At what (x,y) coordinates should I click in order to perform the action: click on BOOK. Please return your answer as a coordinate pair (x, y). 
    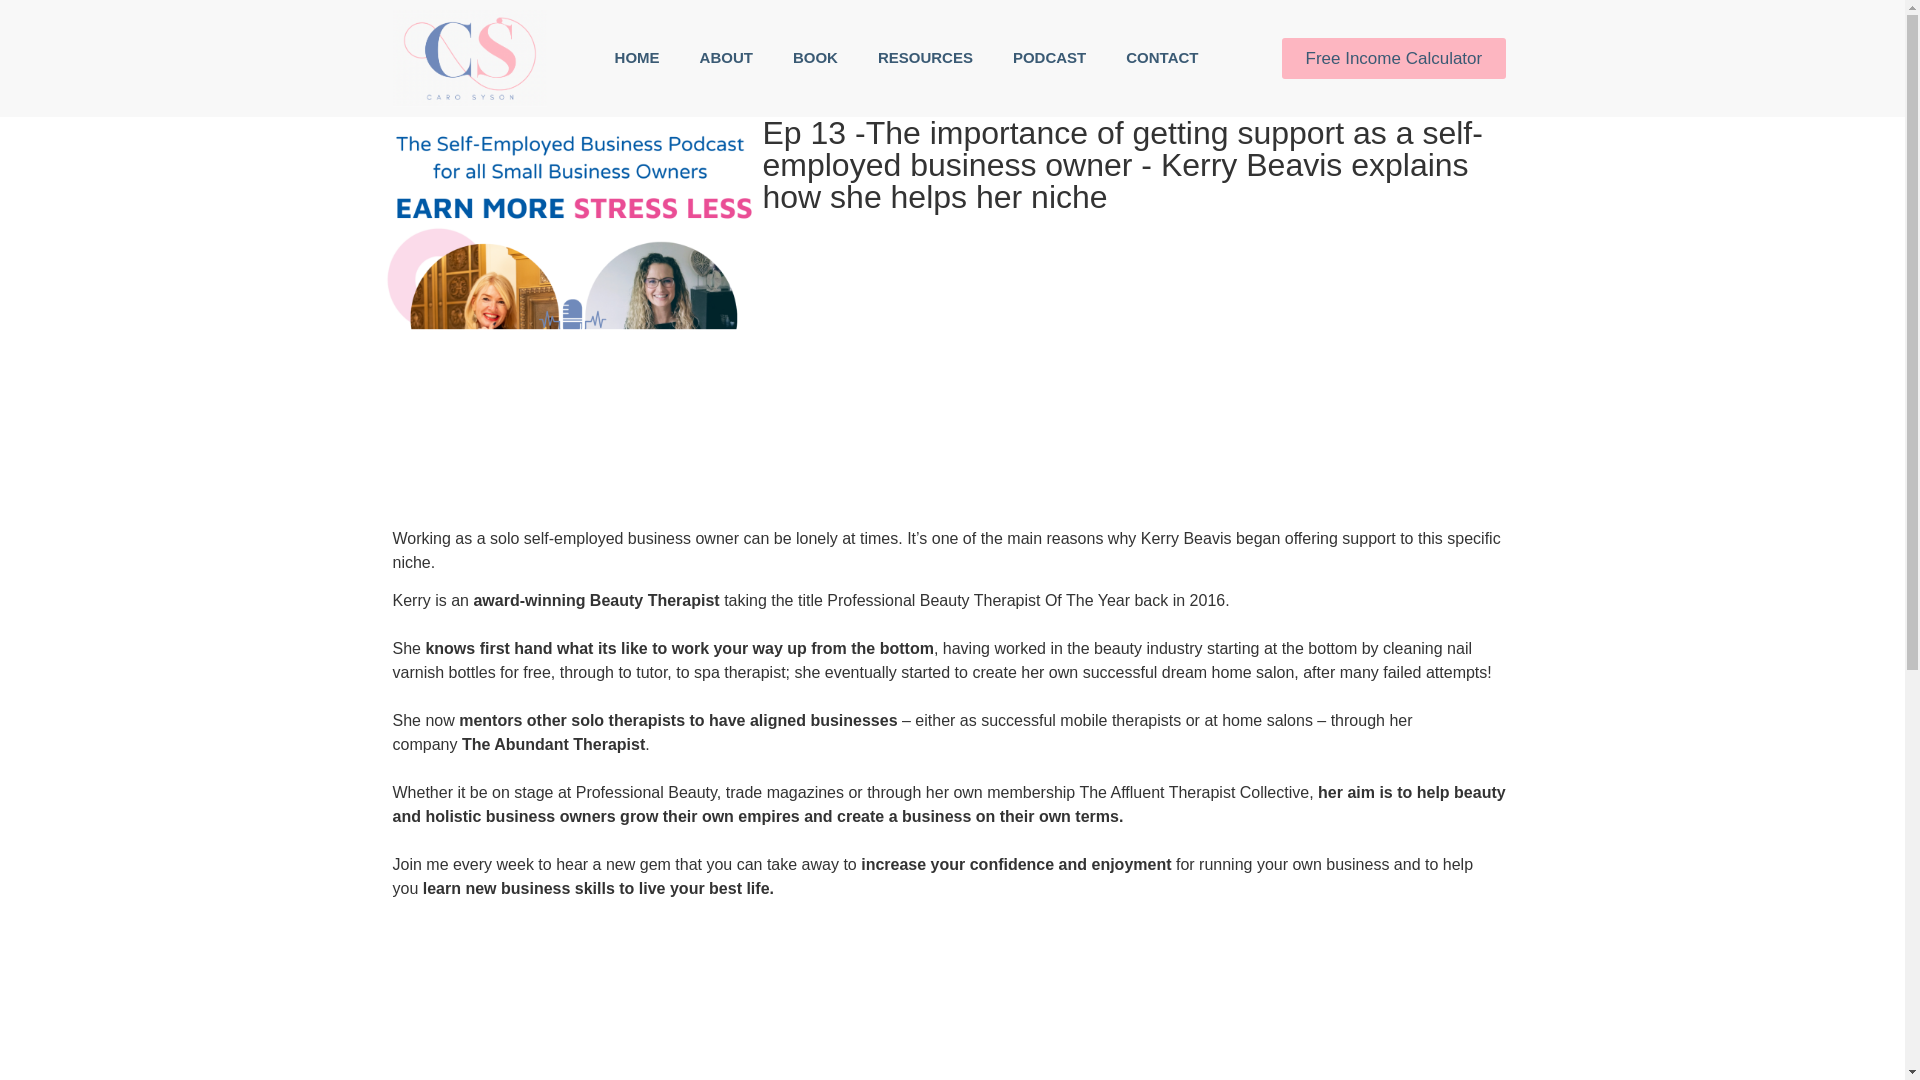
    Looking at the image, I should click on (816, 58).